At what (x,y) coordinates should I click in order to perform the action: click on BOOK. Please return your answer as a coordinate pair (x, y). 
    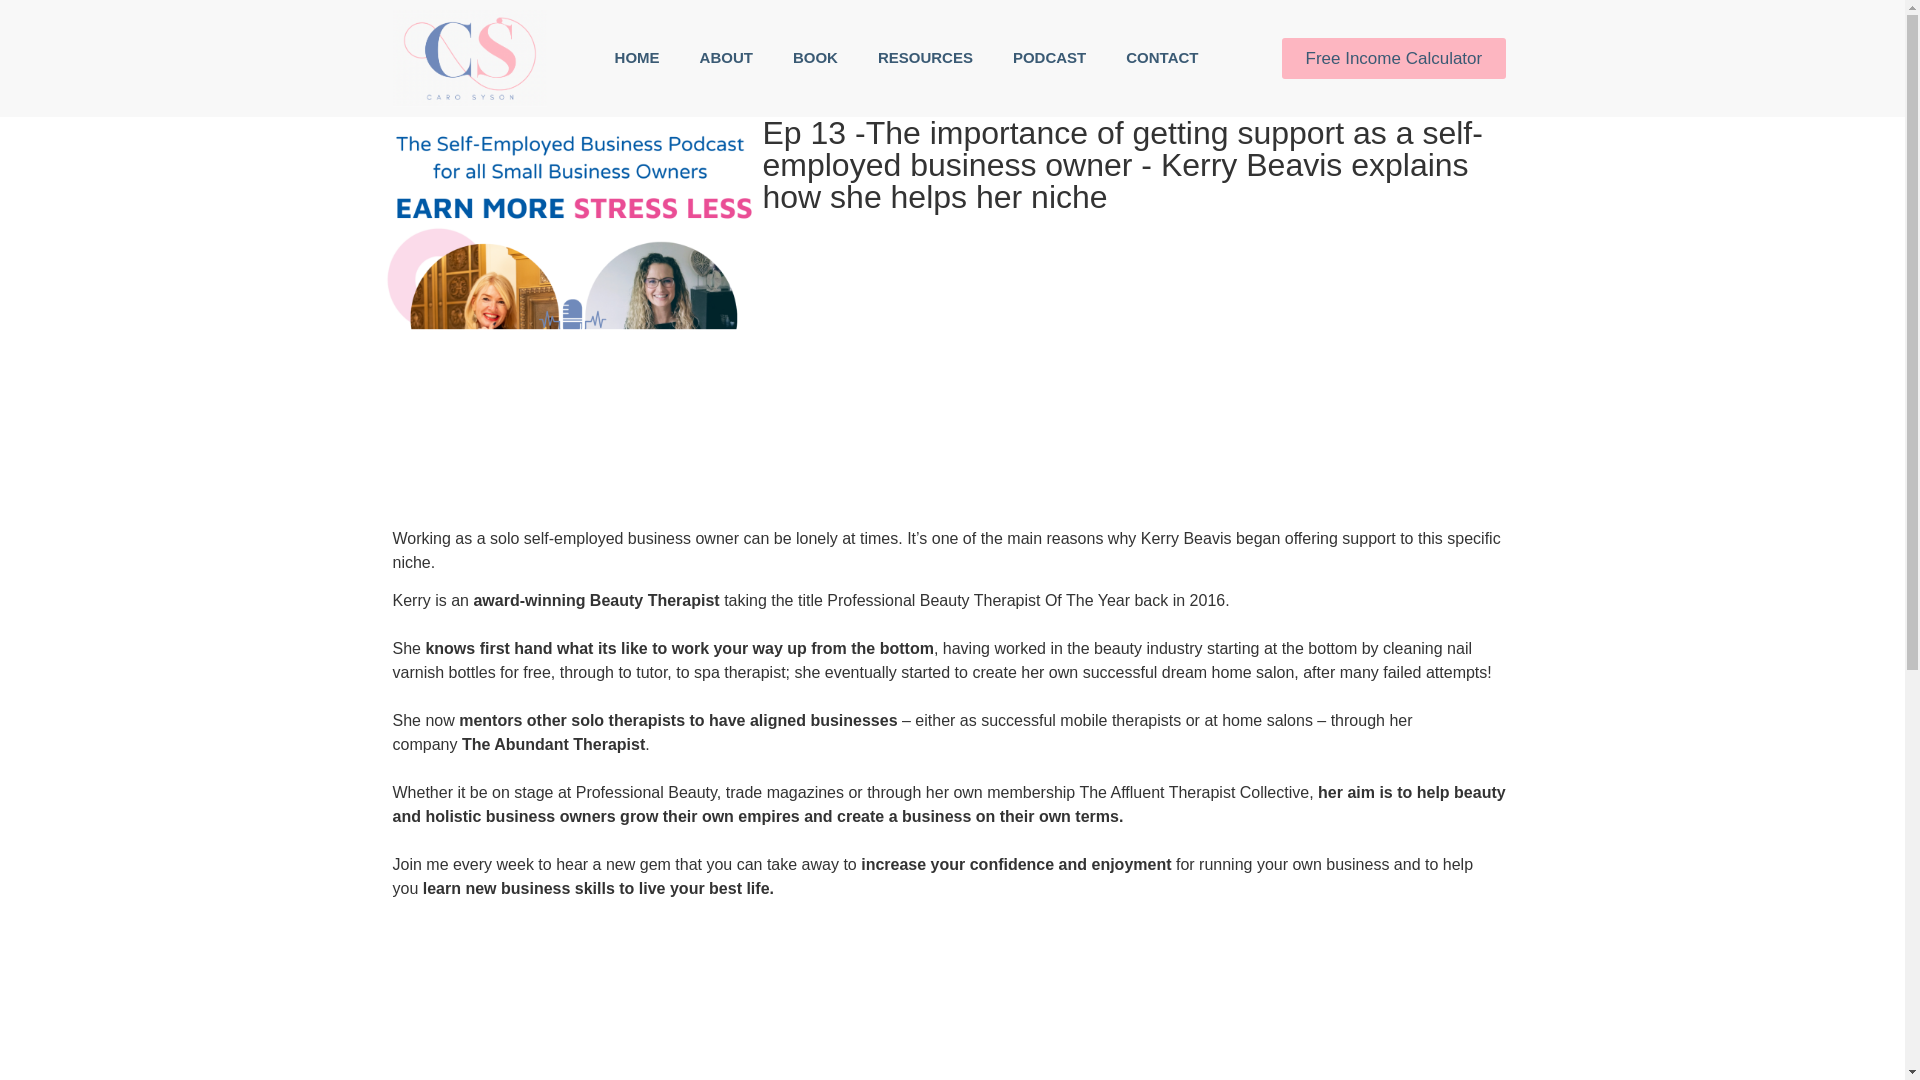
    Looking at the image, I should click on (816, 58).